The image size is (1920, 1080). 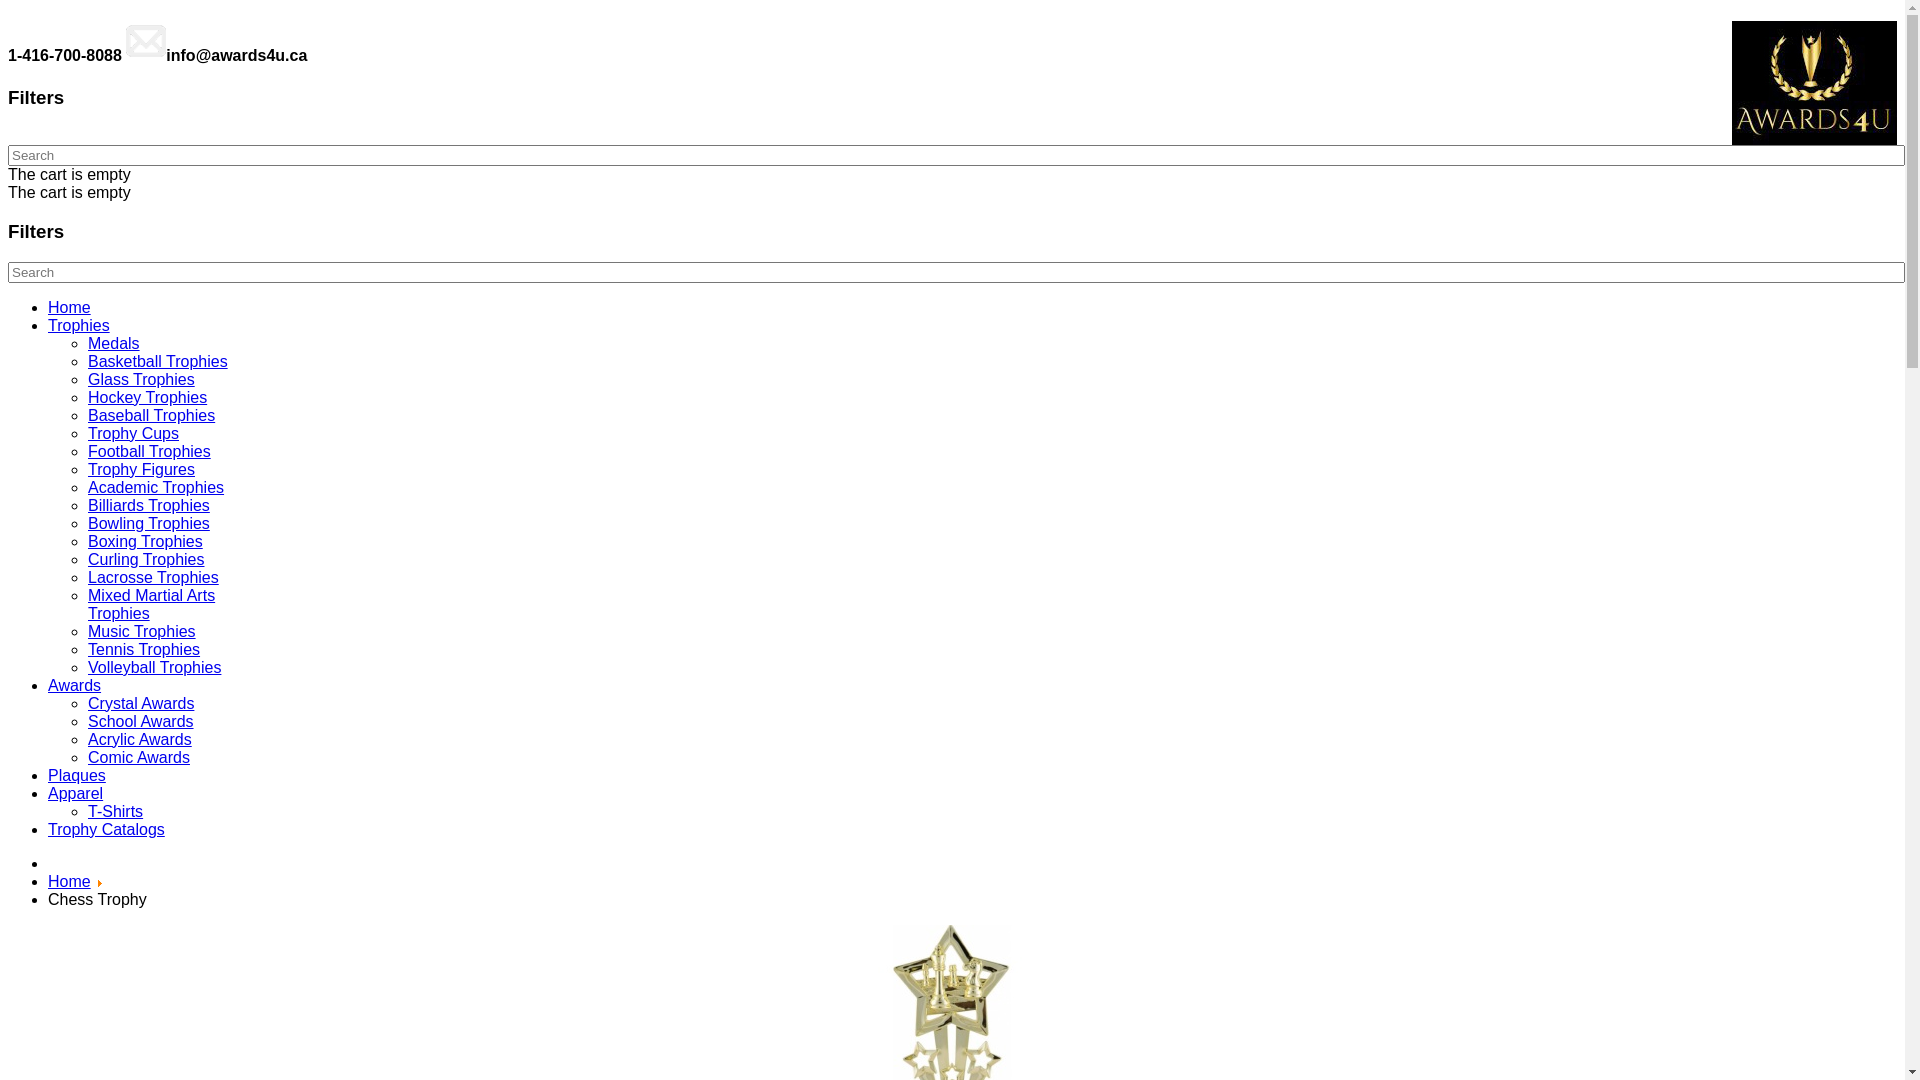 I want to click on Volleyball Trophies, so click(x=154, y=668).